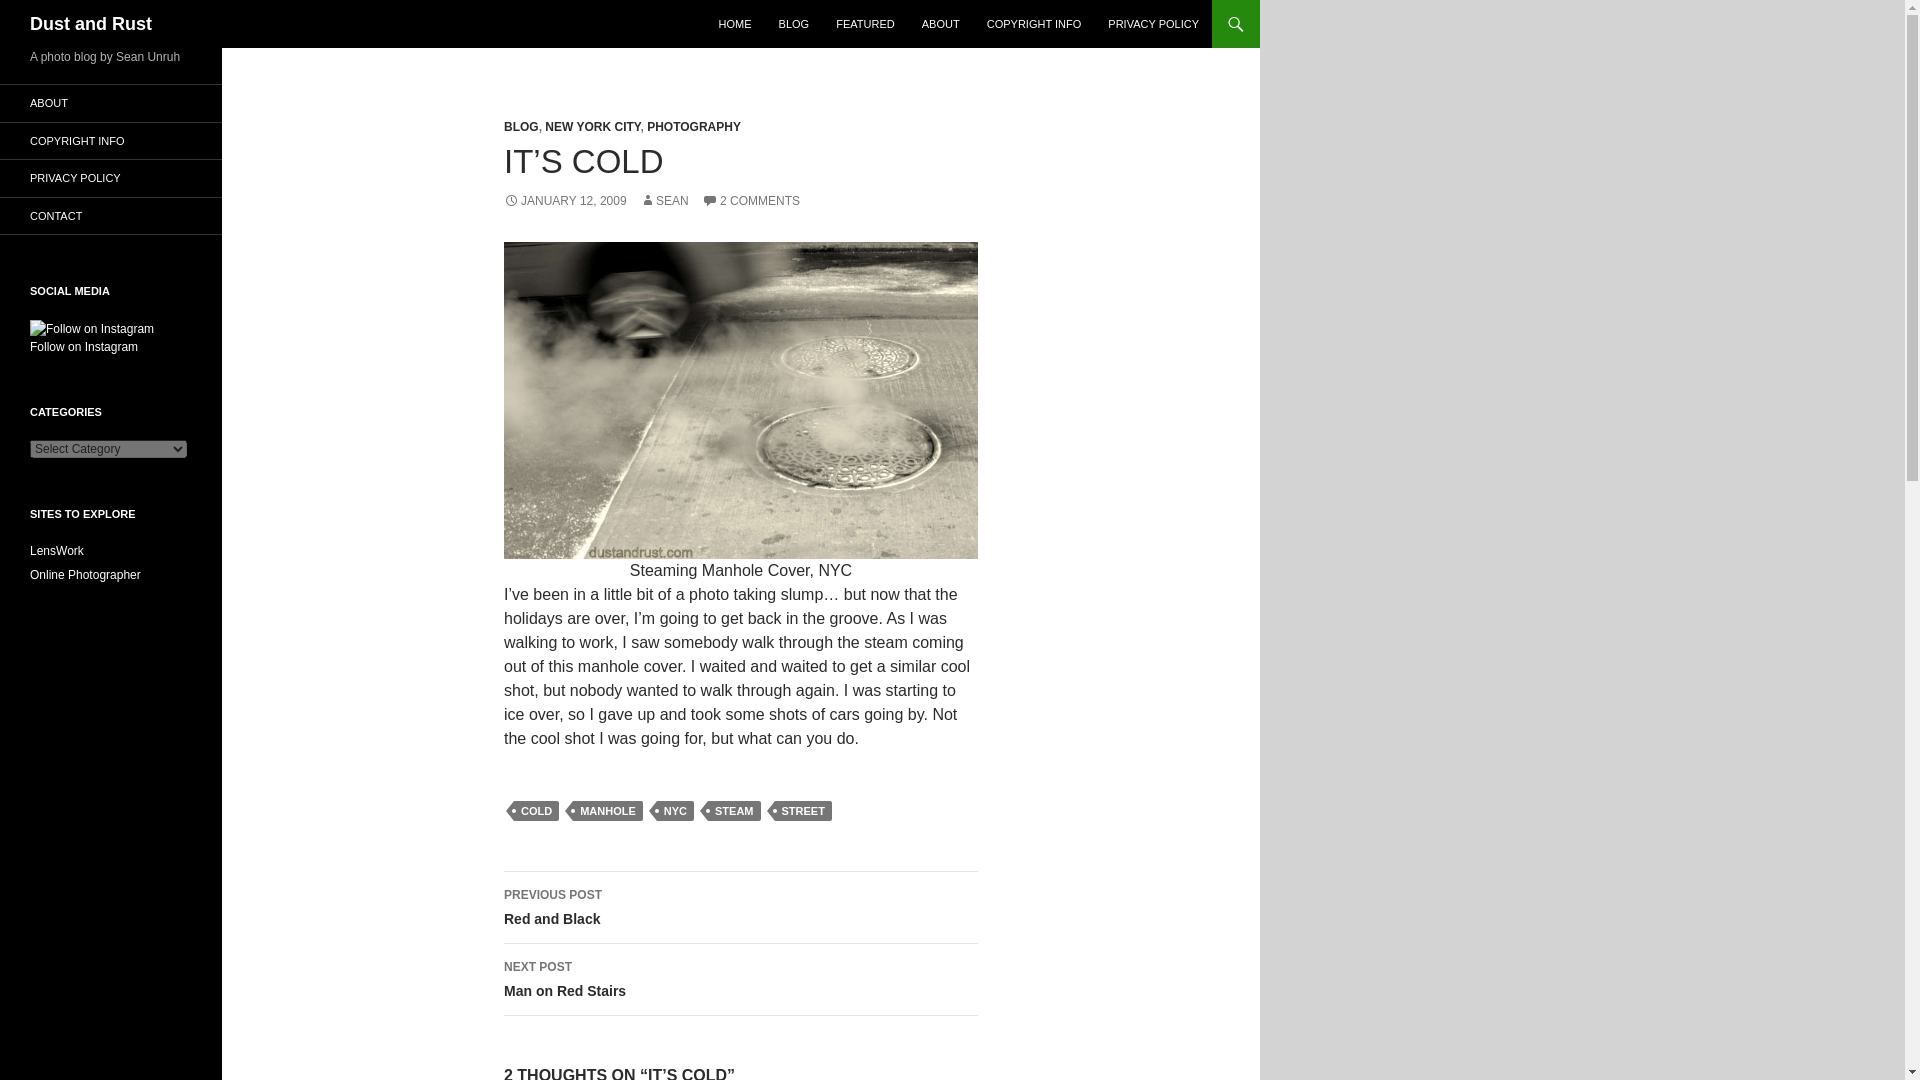  Describe the element at coordinates (751, 201) in the screenshot. I see `2 COMMENTS` at that location.